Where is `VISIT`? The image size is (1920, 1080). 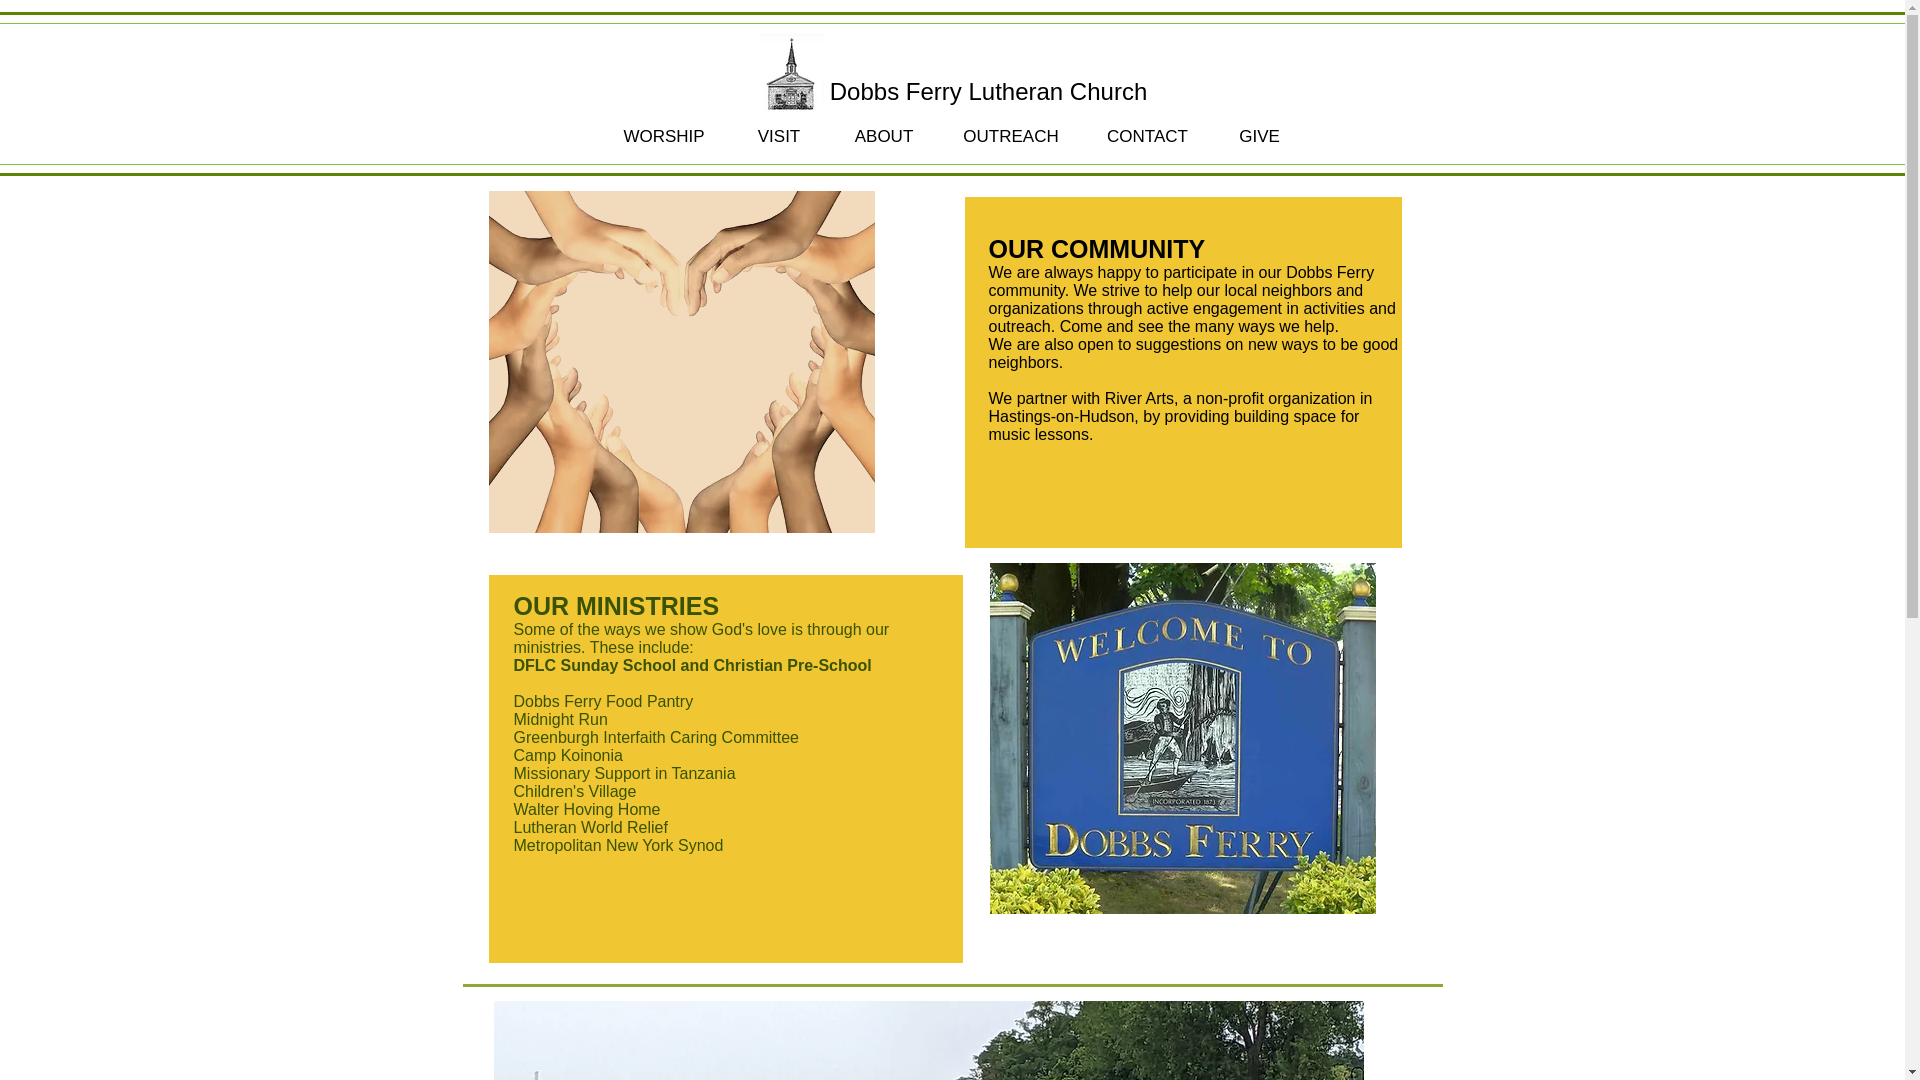
VISIT is located at coordinates (779, 137).